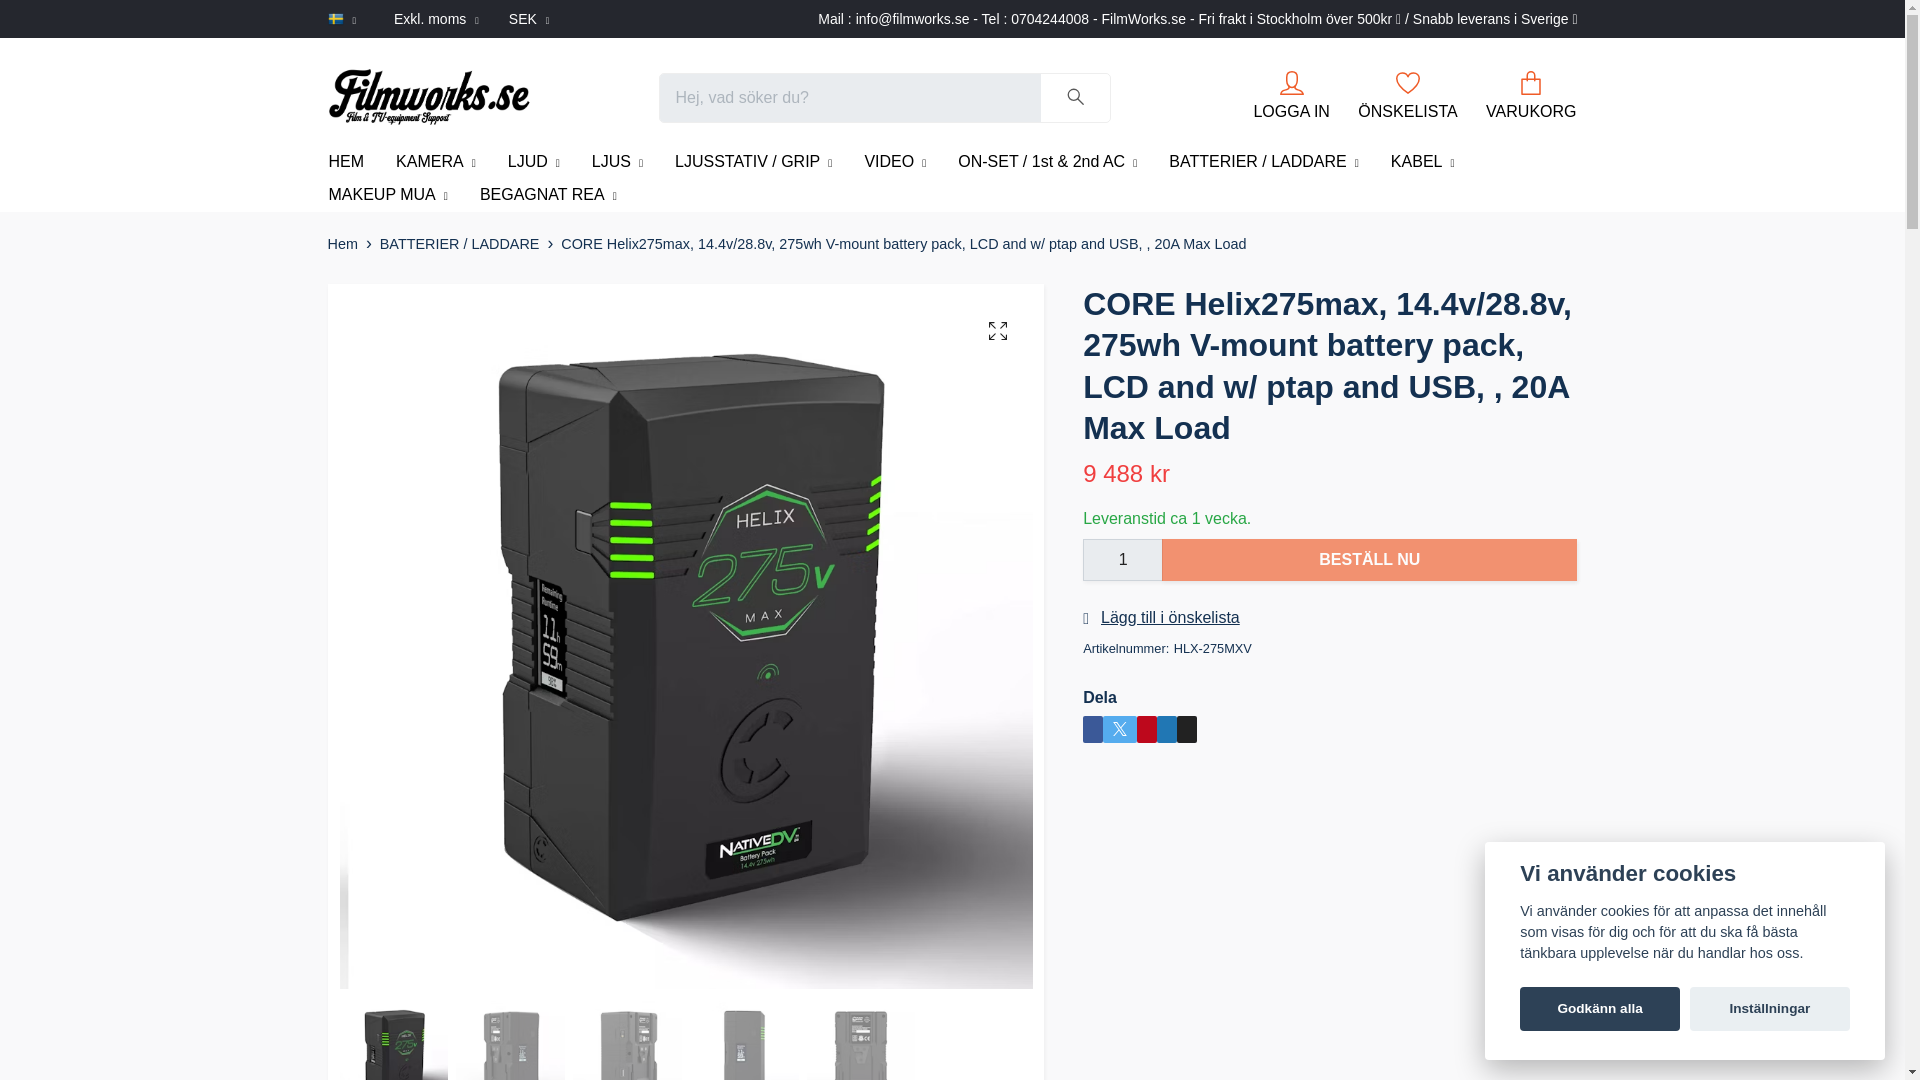 The height and width of the screenshot is (1080, 1920). I want to click on SEK, so click(528, 18).